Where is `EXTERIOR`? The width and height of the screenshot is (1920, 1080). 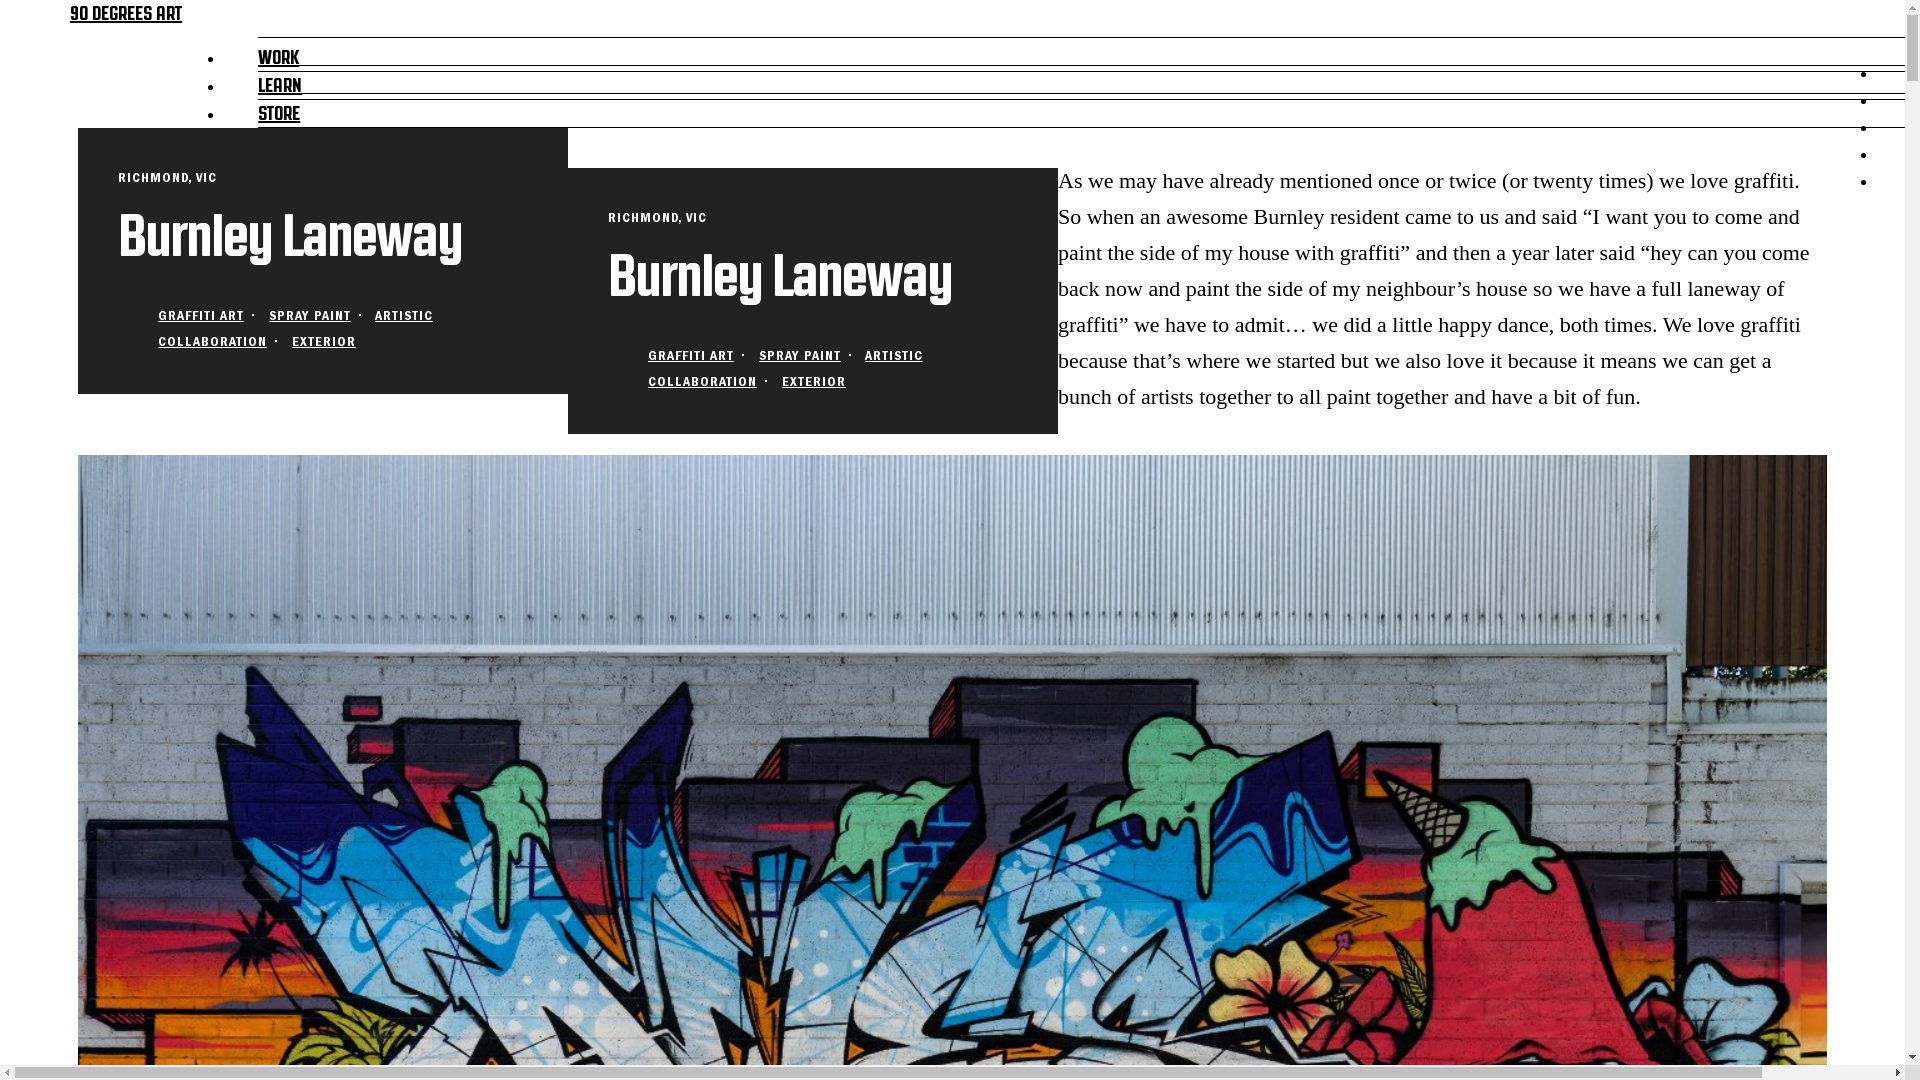 EXTERIOR is located at coordinates (814, 382).